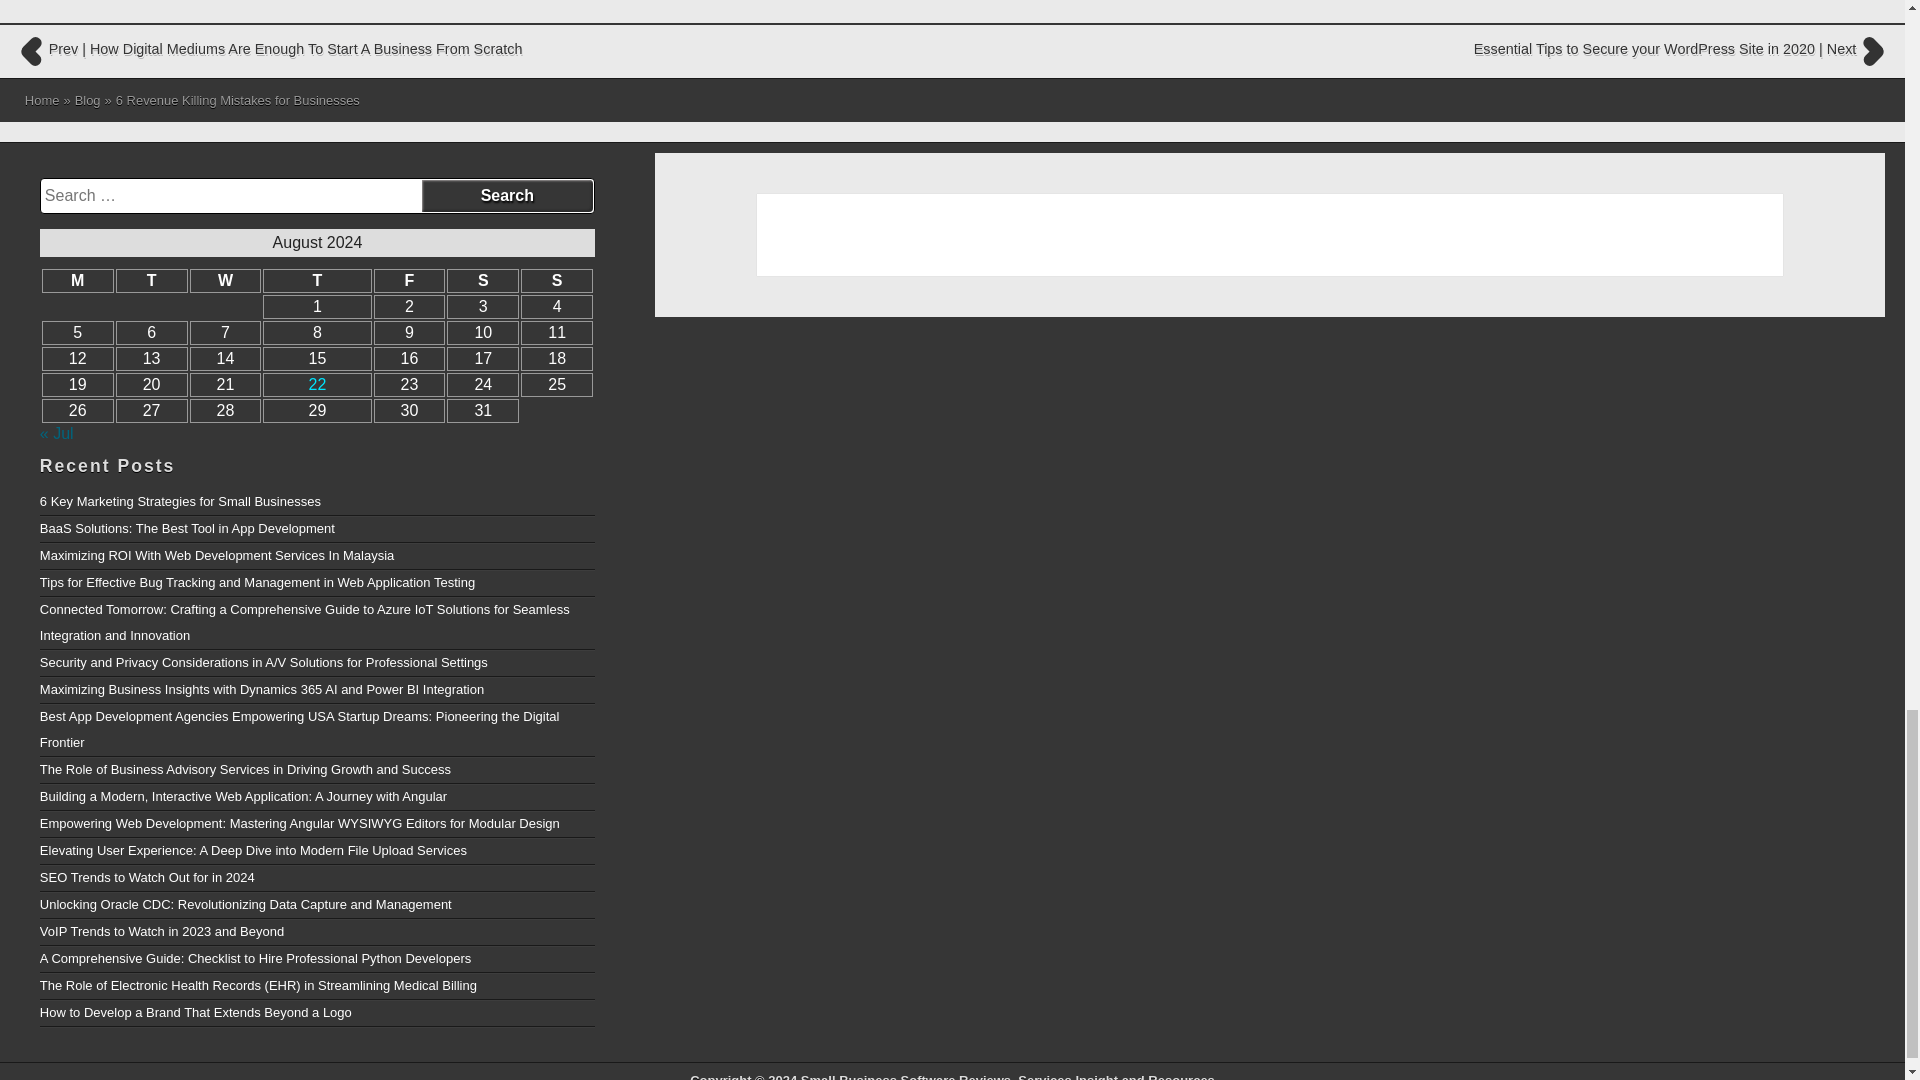 The height and width of the screenshot is (1080, 1920). What do you see at coordinates (88, 100) in the screenshot?
I see `Blog` at bounding box center [88, 100].